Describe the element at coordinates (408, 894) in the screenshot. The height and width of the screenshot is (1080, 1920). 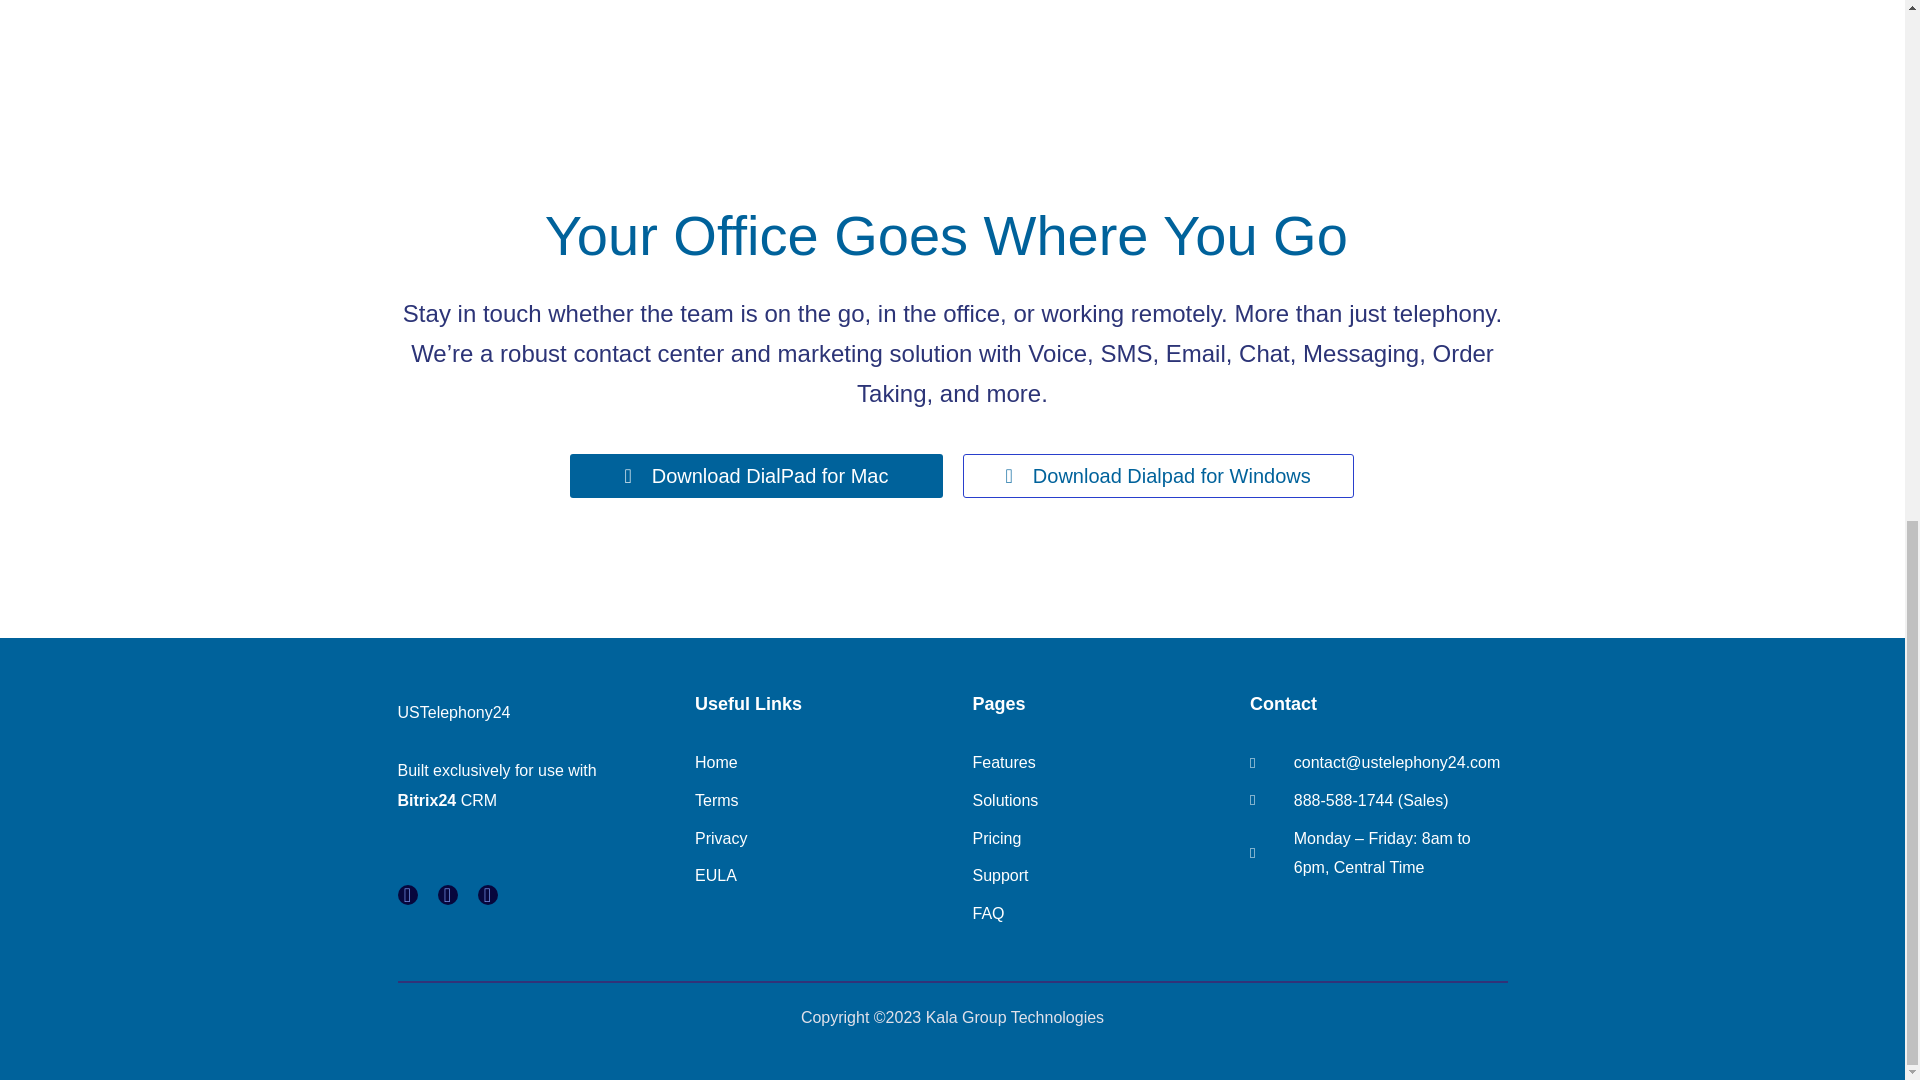
I see `Facebook` at that location.